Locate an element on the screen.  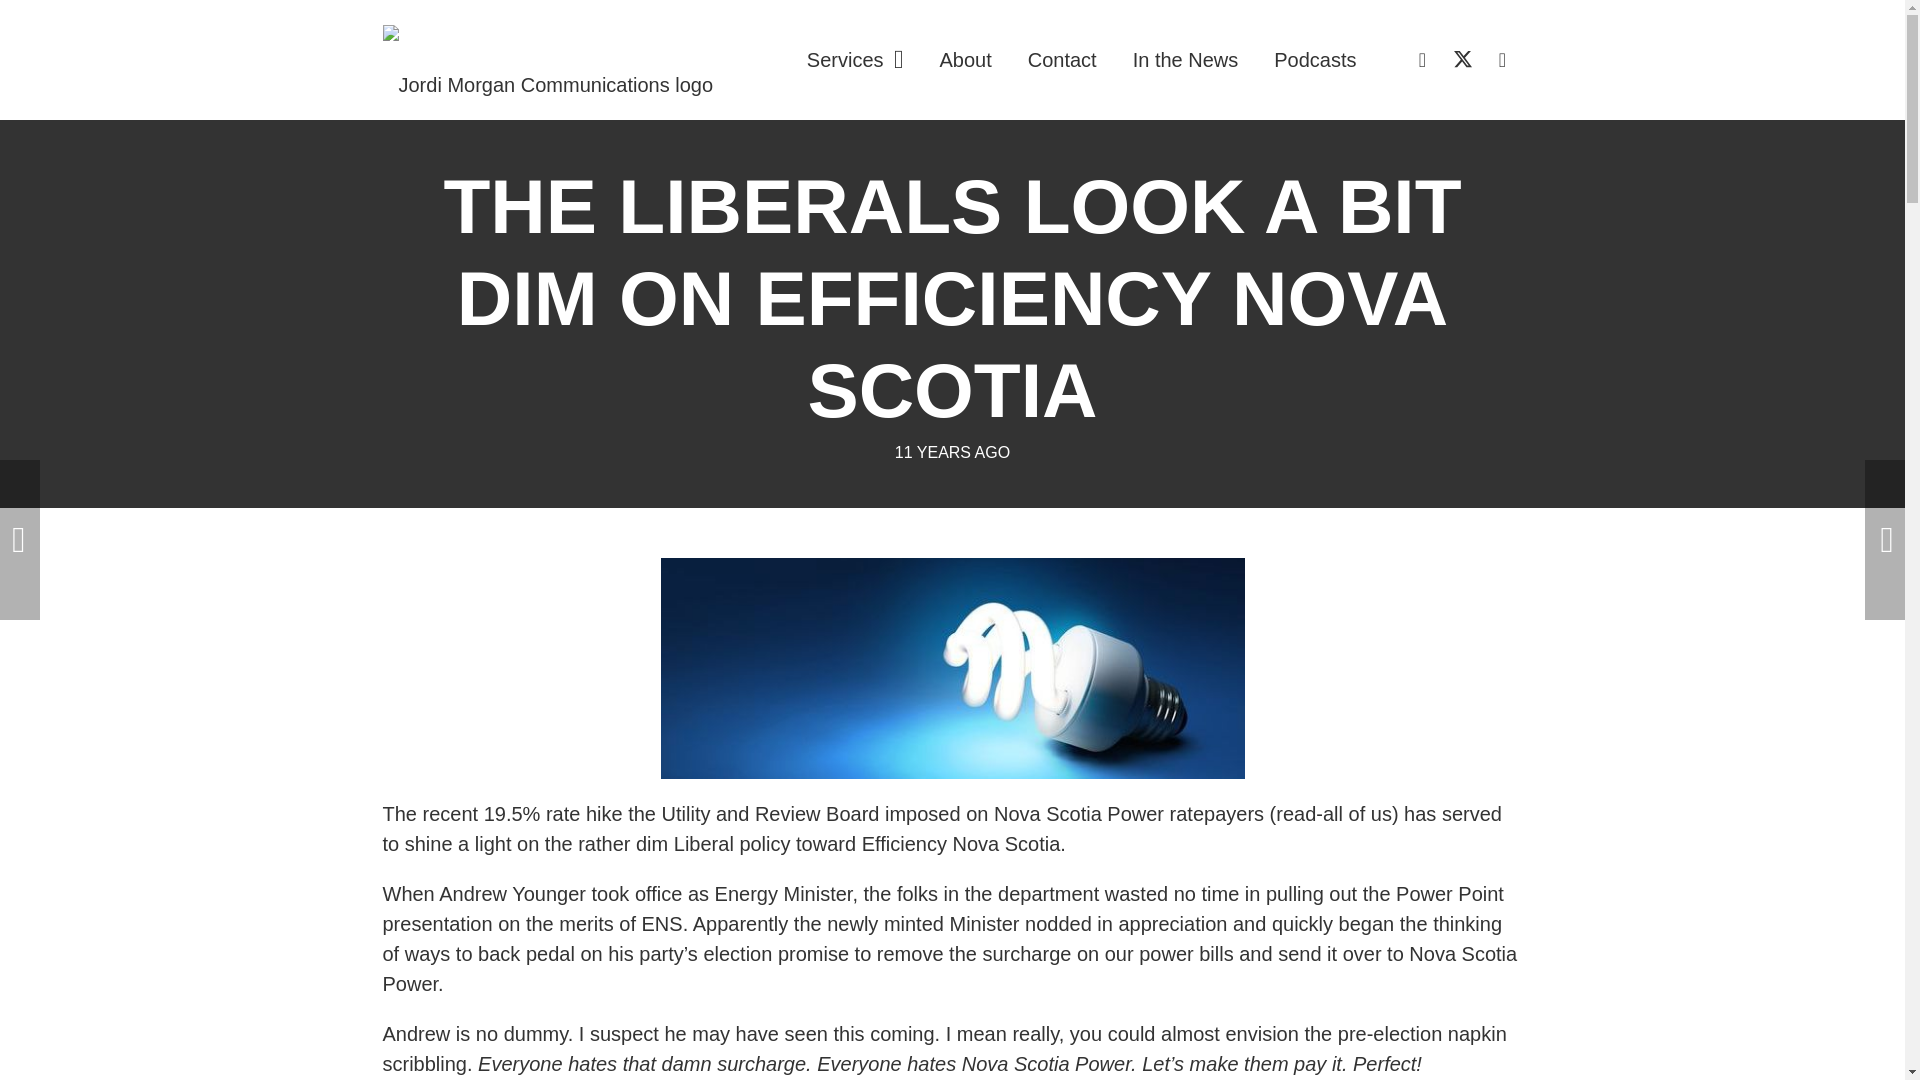
Twitter is located at coordinates (1462, 59).